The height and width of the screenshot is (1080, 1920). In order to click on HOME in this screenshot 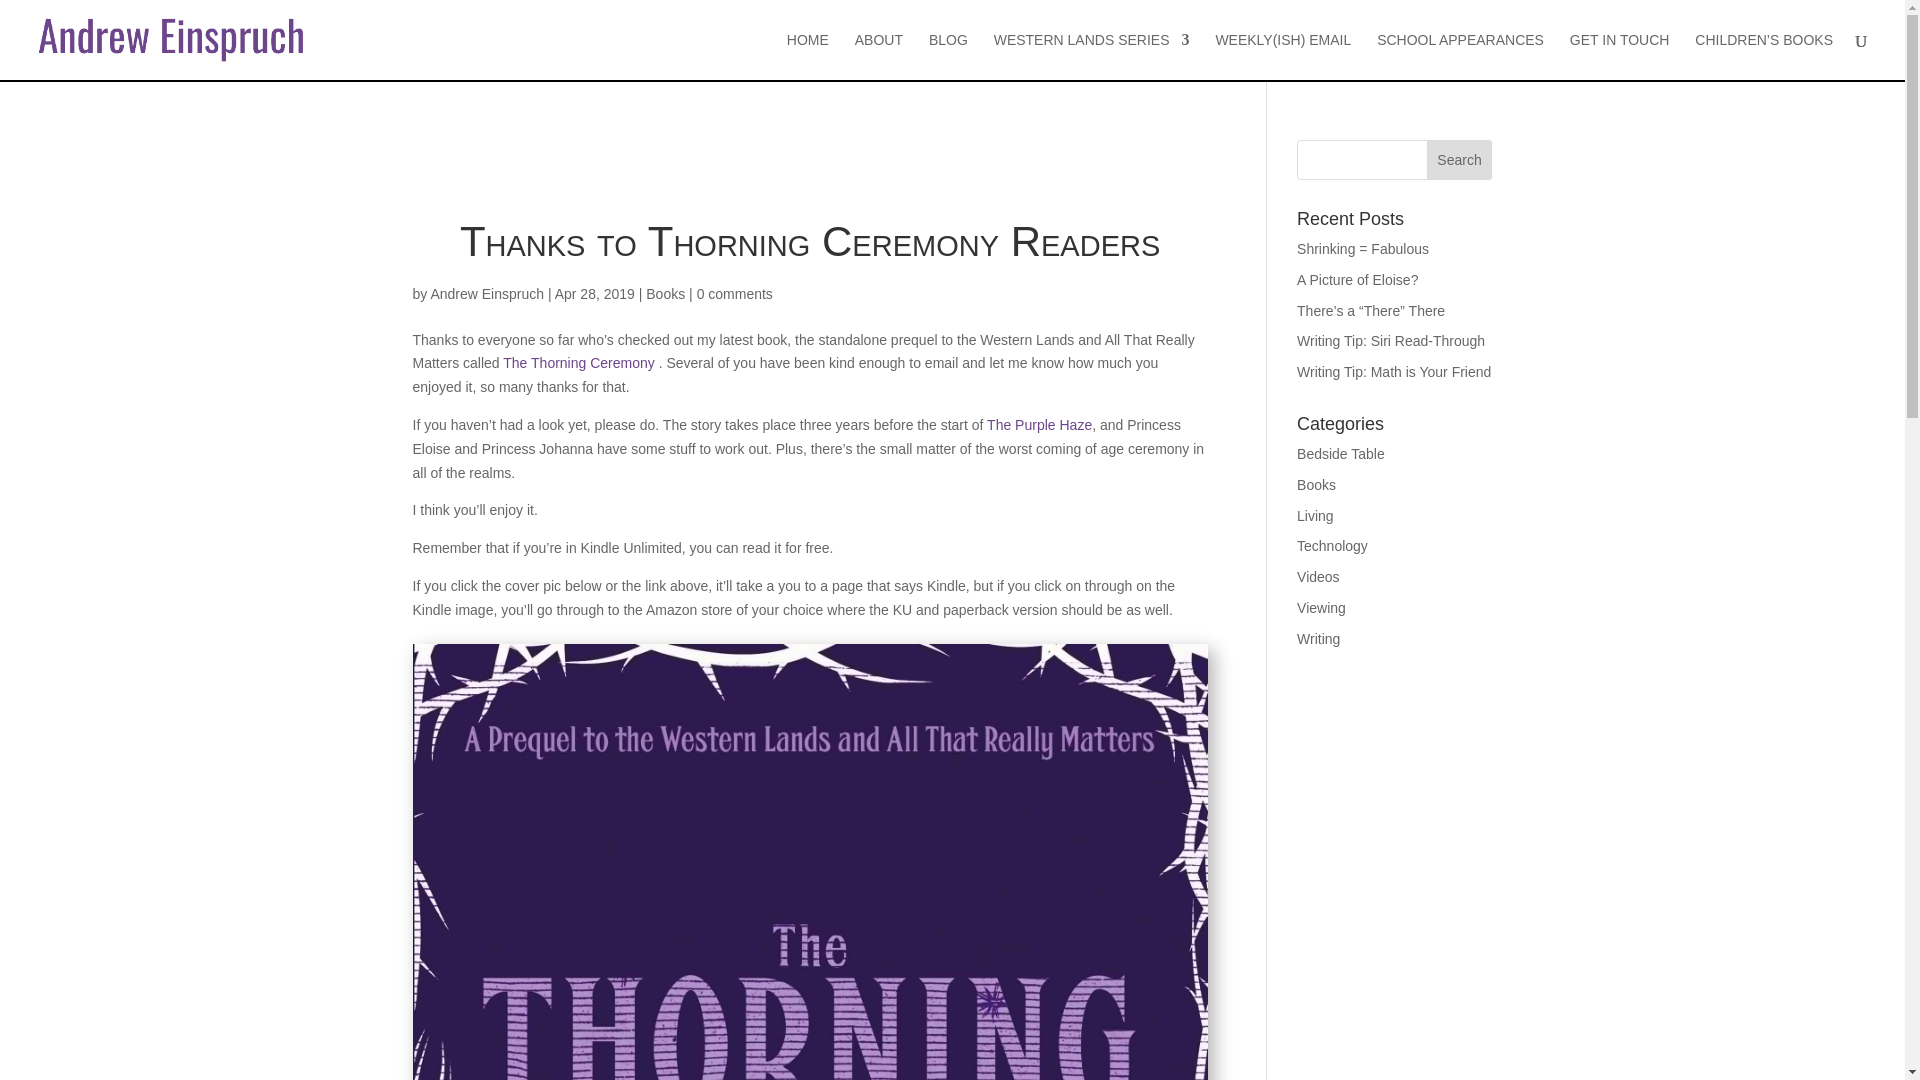, I will do `click(808, 56)`.